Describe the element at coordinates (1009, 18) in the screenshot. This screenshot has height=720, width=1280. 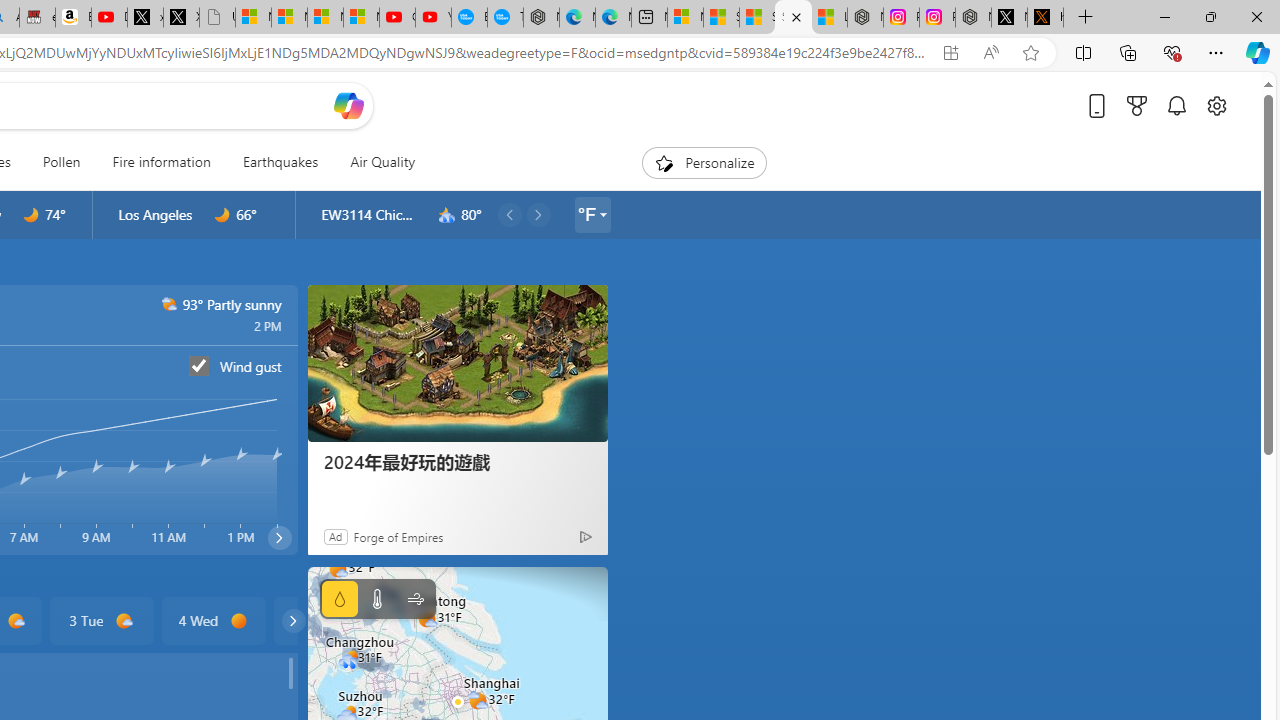
I see `Nordace (@NordaceOfficial) / X` at that location.